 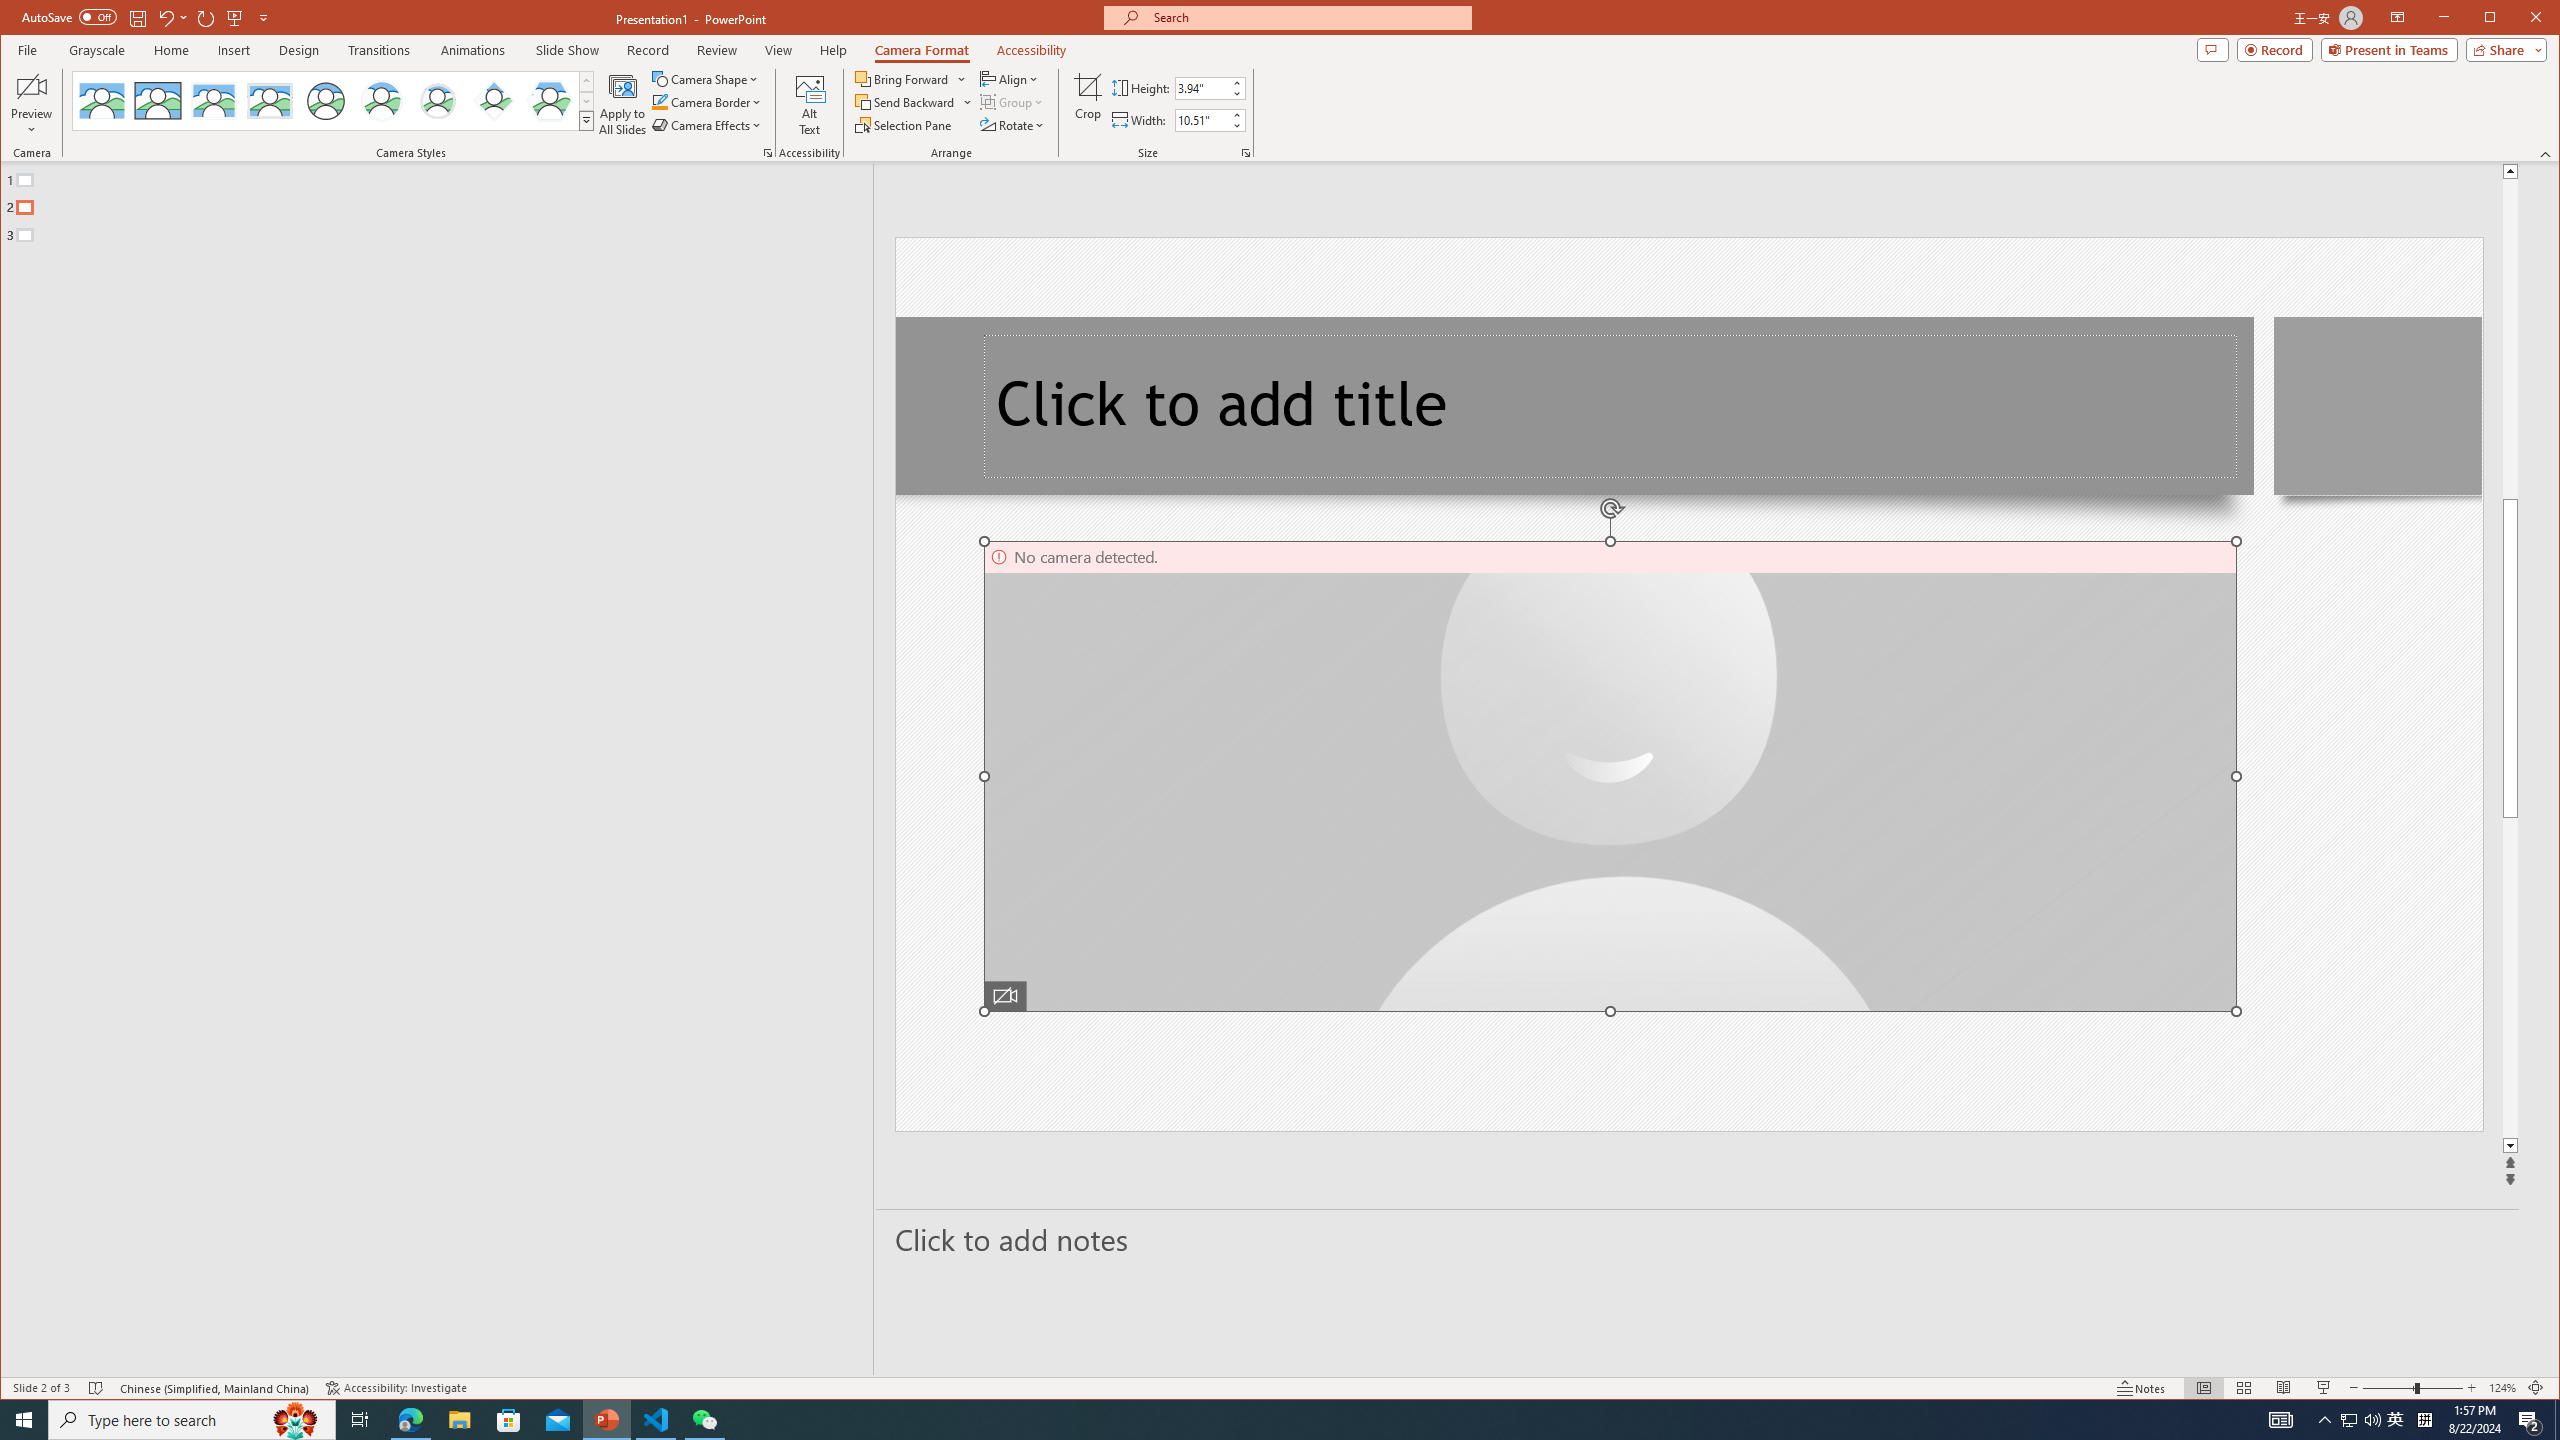 What do you see at coordinates (1246, 153) in the screenshot?
I see `Size and Position...` at bounding box center [1246, 153].